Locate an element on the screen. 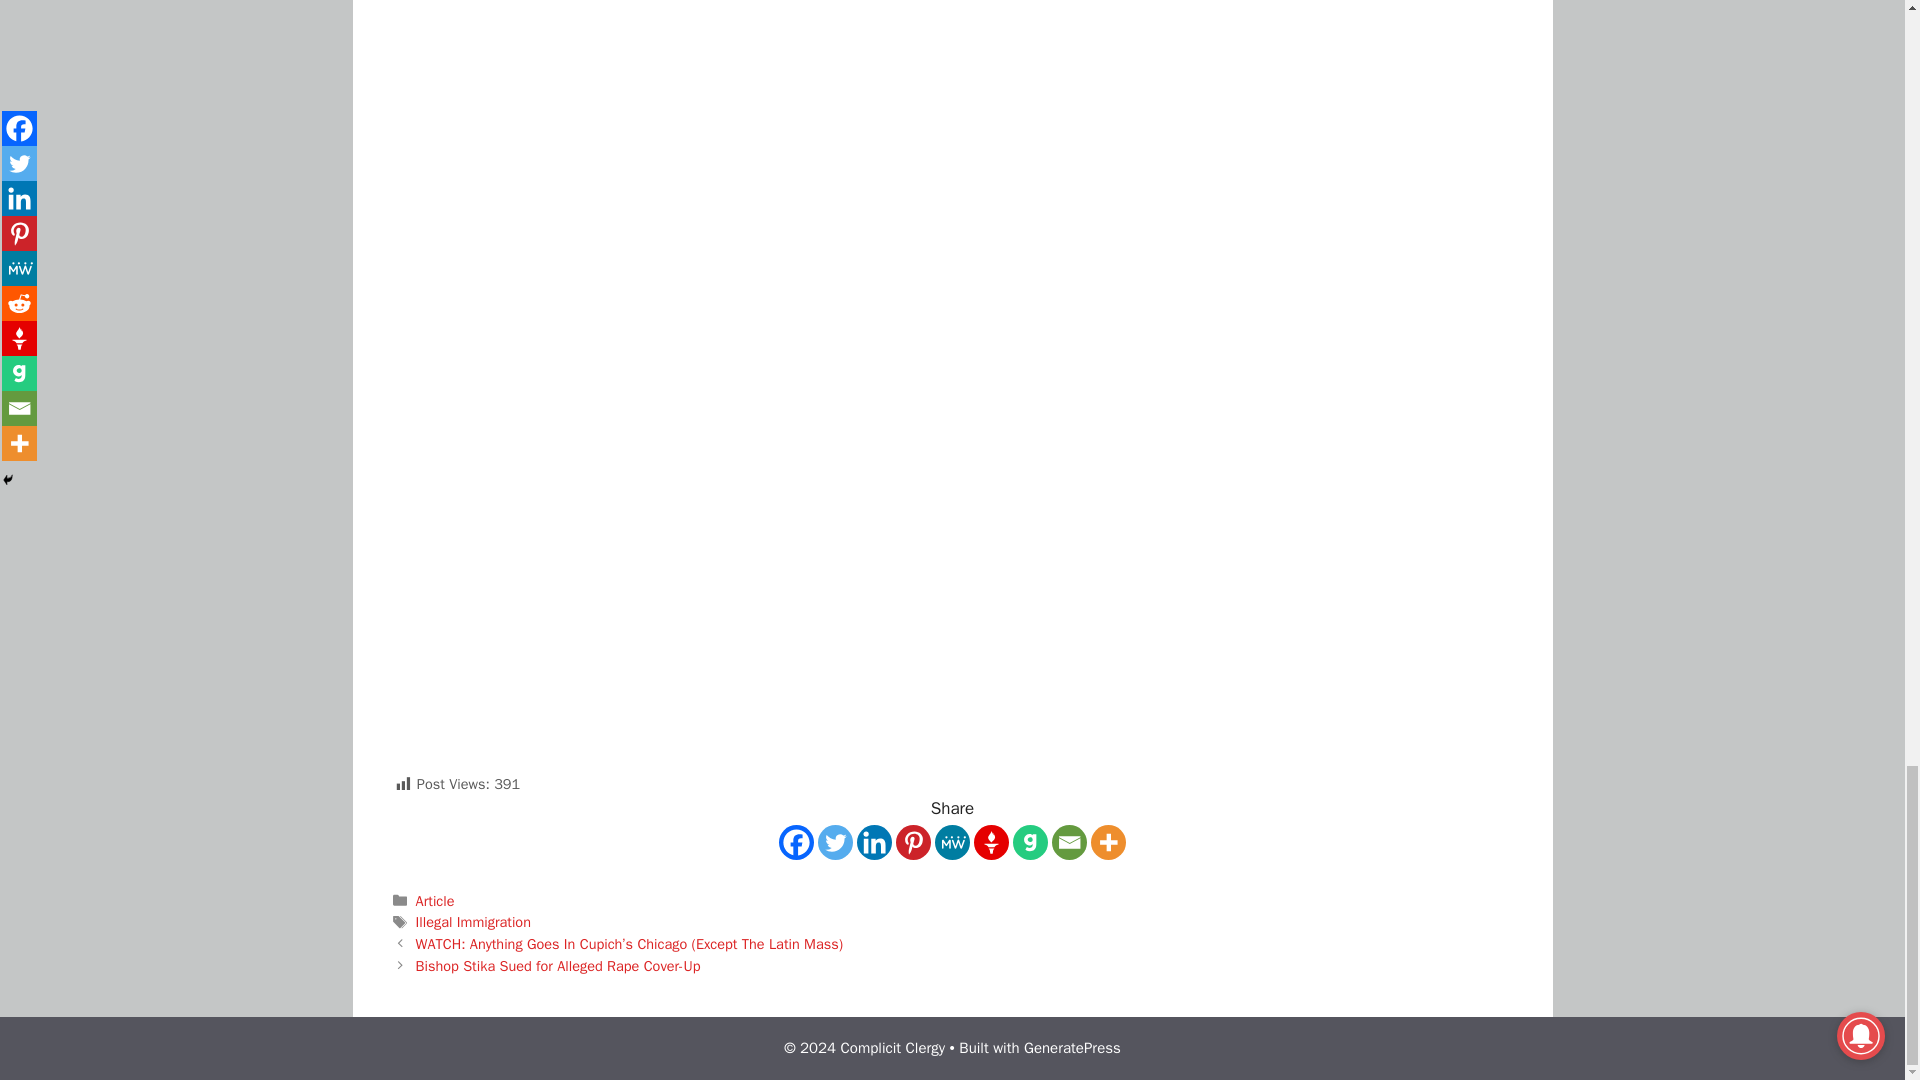 Image resolution: width=1920 pixels, height=1080 pixels. Gettr is located at coordinates (991, 842).